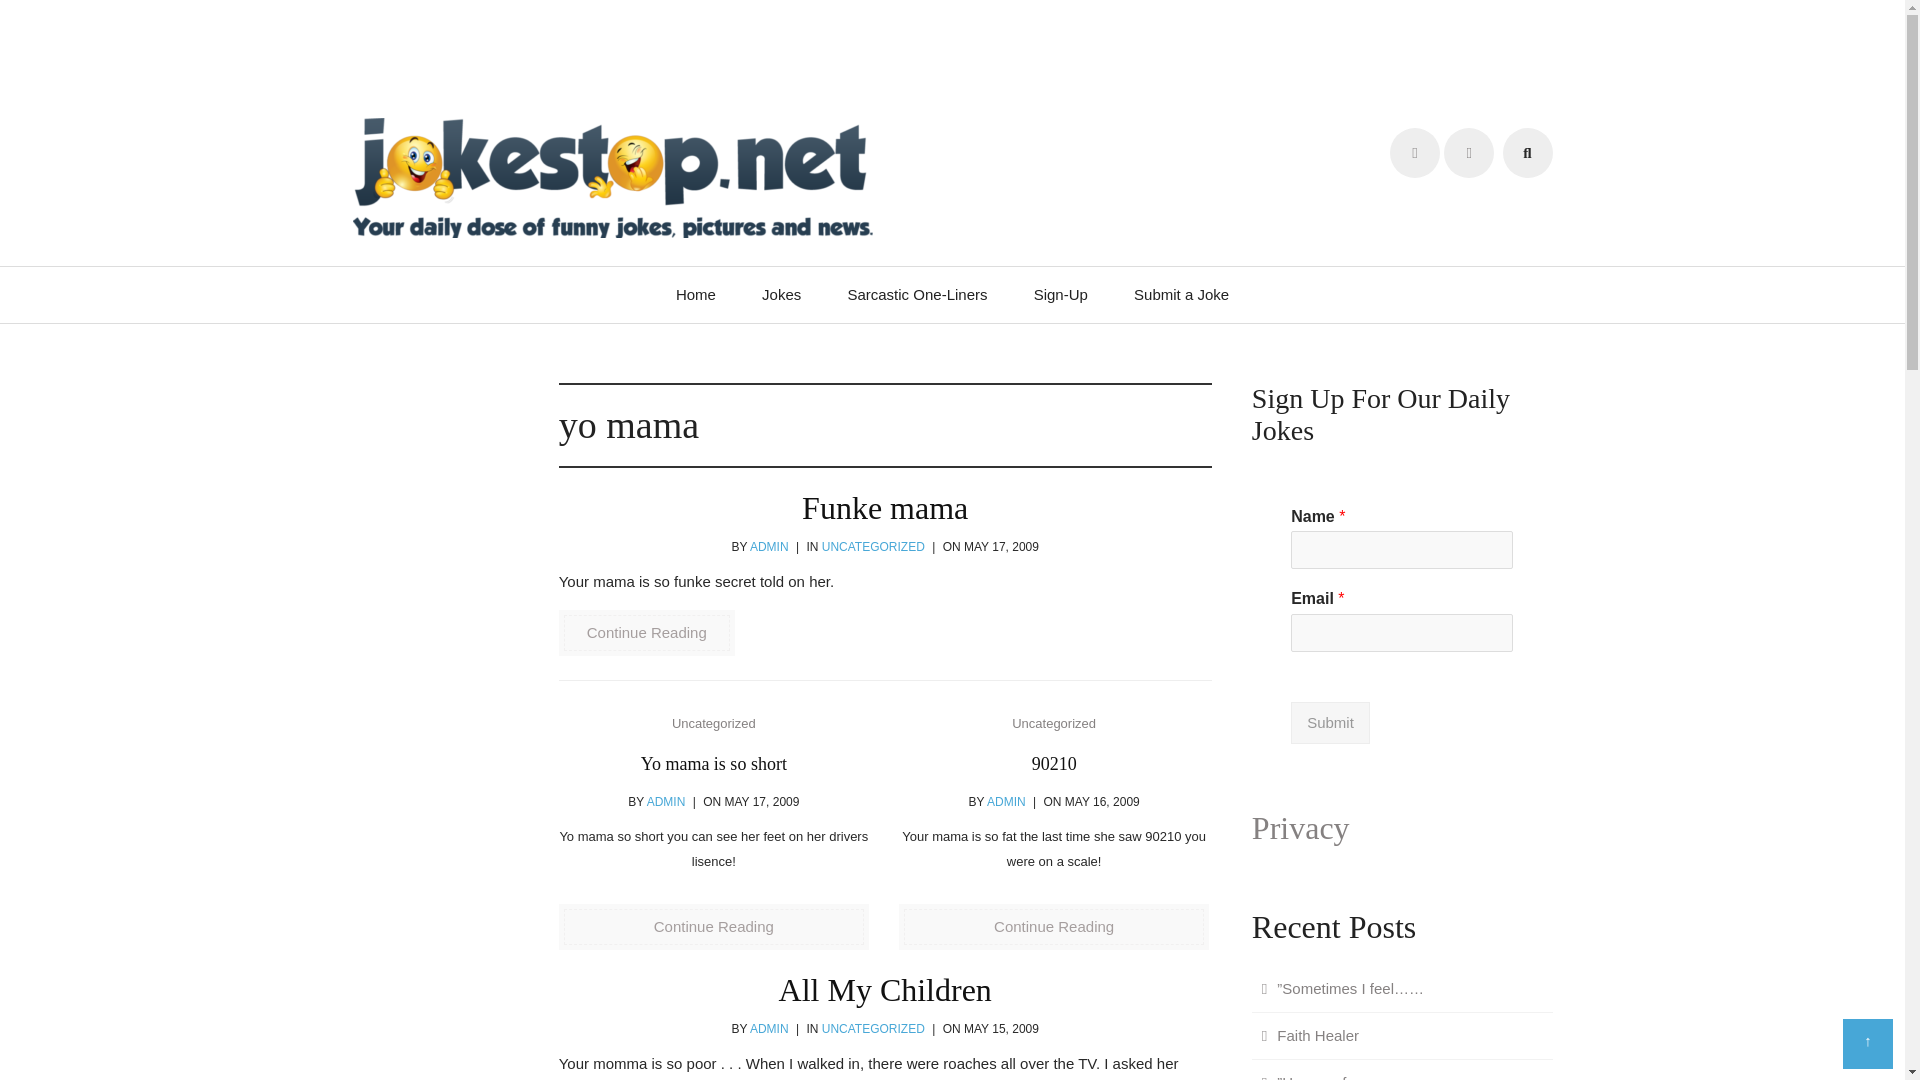 Image resolution: width=1920 pixels, height=1080 pixels. Describe the element at coordinates (696, 294) in the screenshot. I see `Home` at that location.